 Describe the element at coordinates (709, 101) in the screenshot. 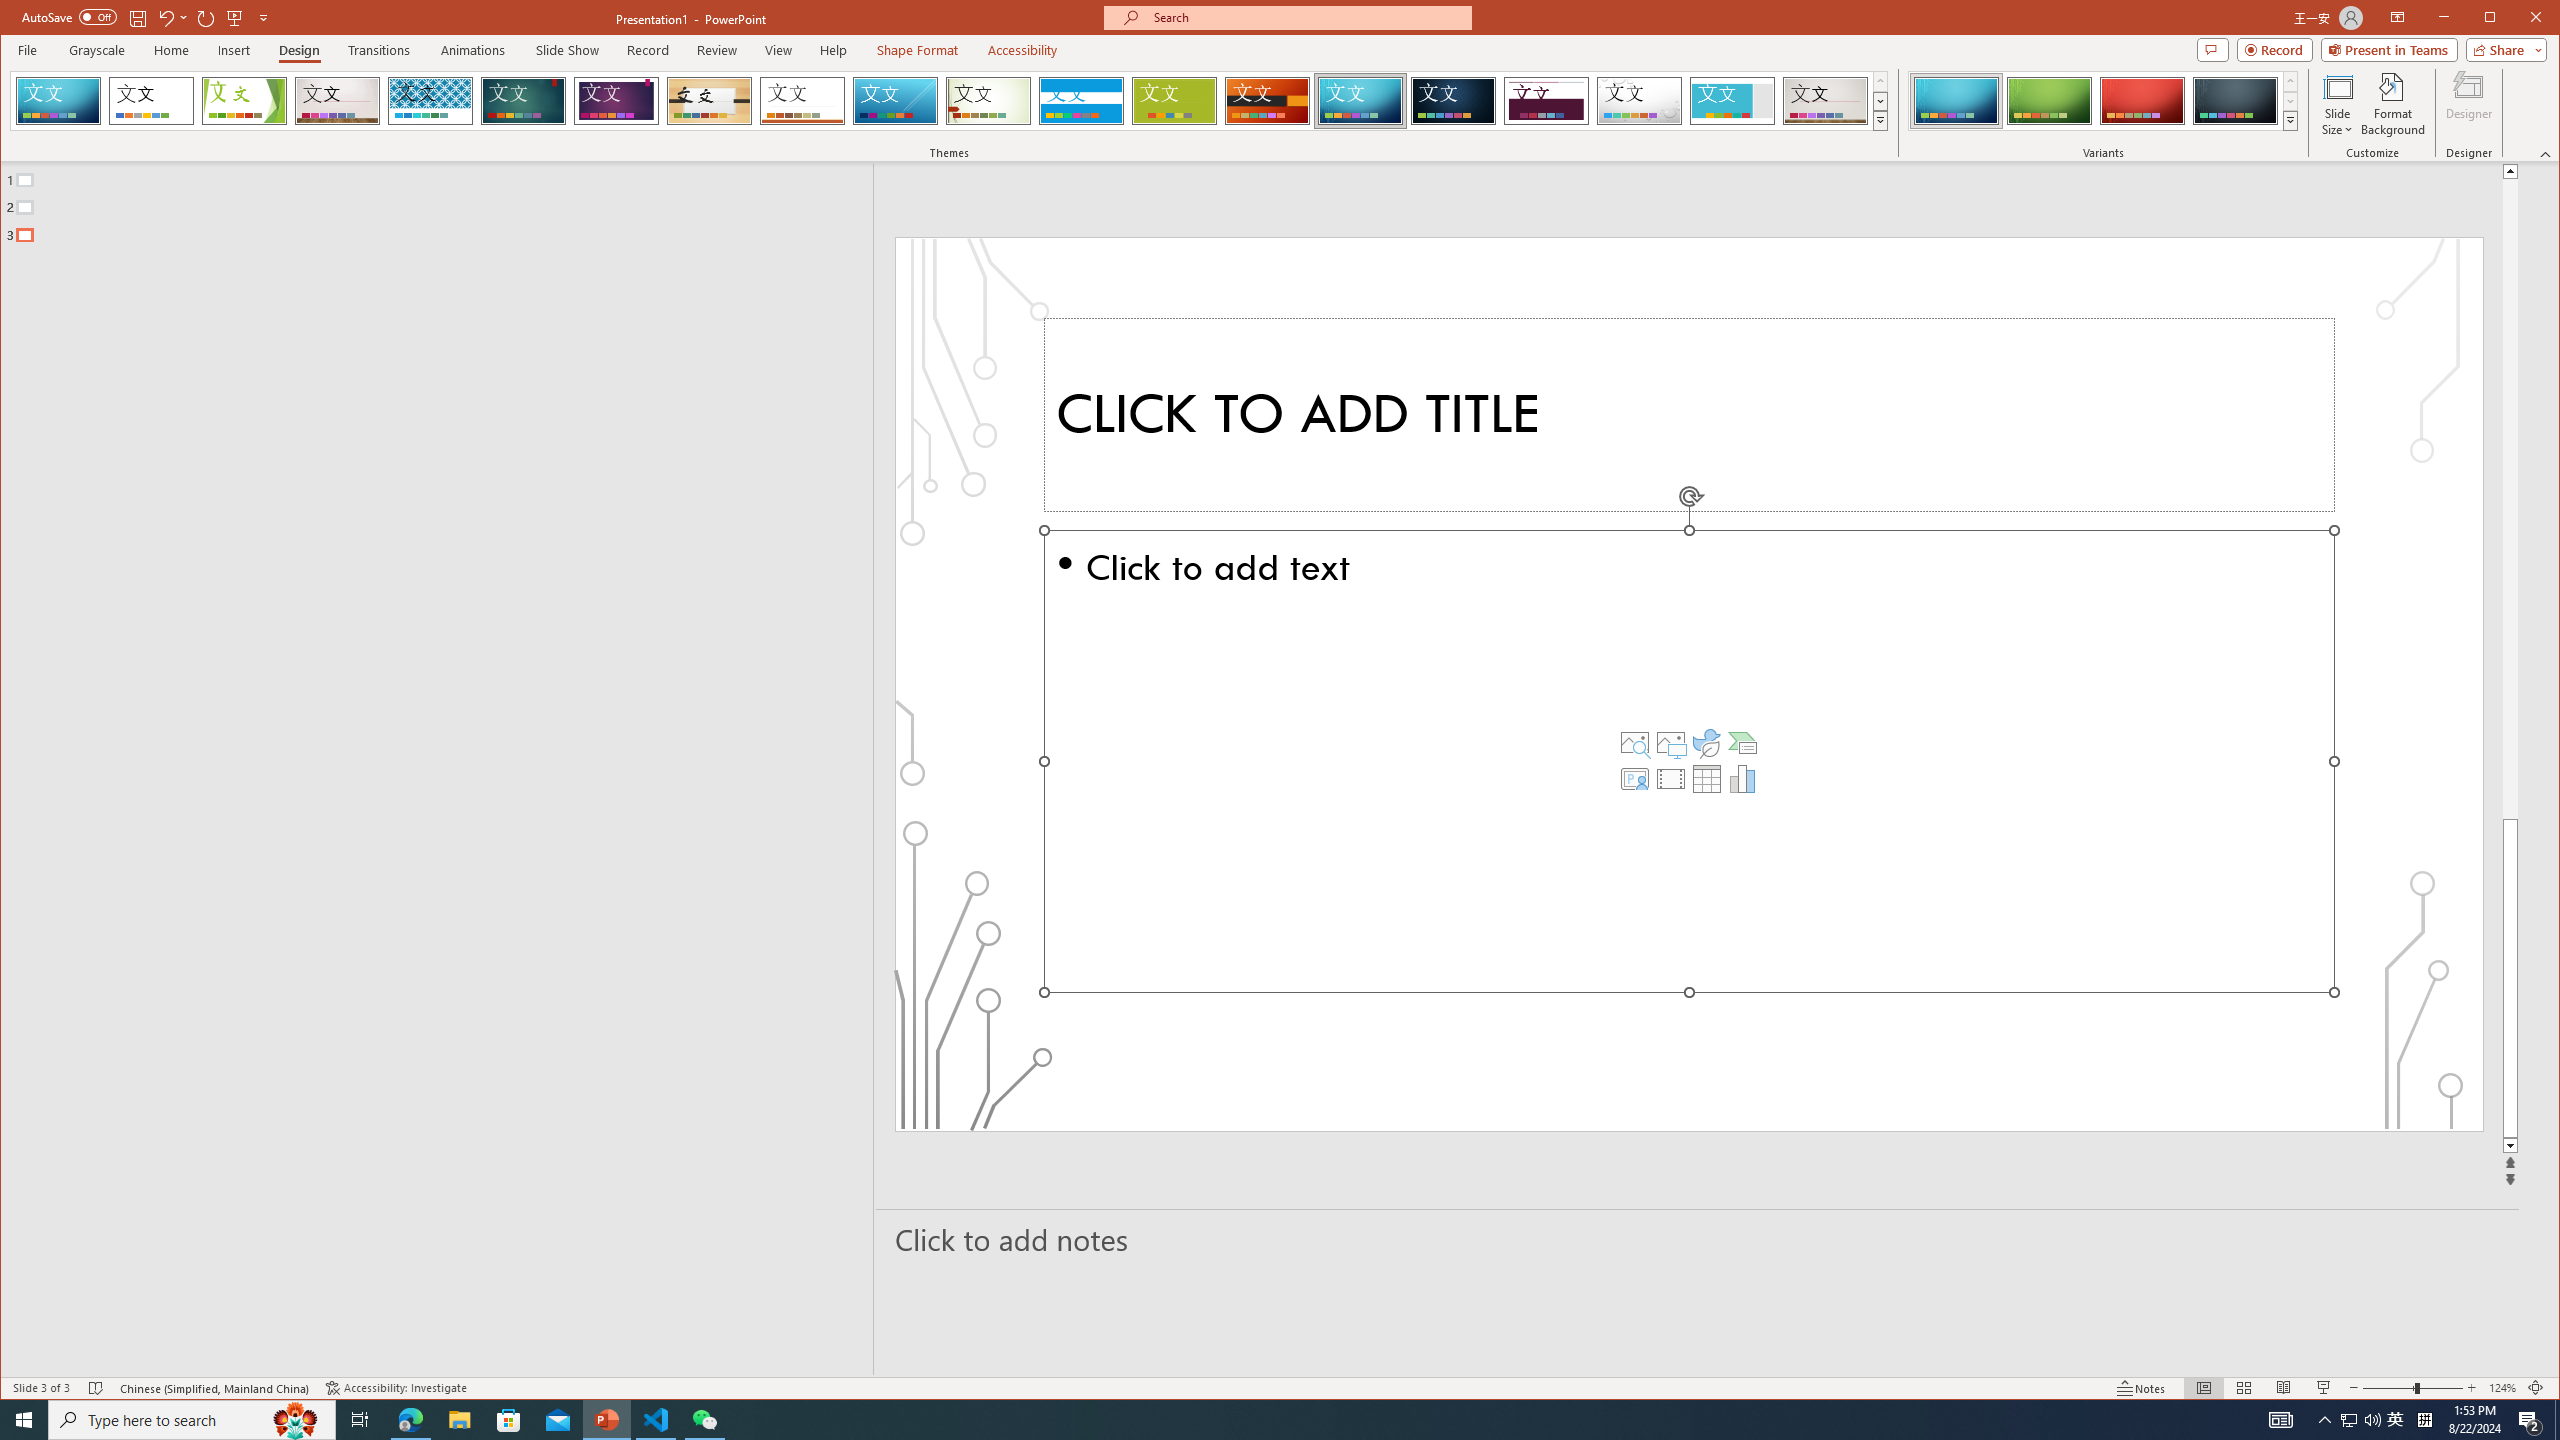

I see `Organic` at that location.